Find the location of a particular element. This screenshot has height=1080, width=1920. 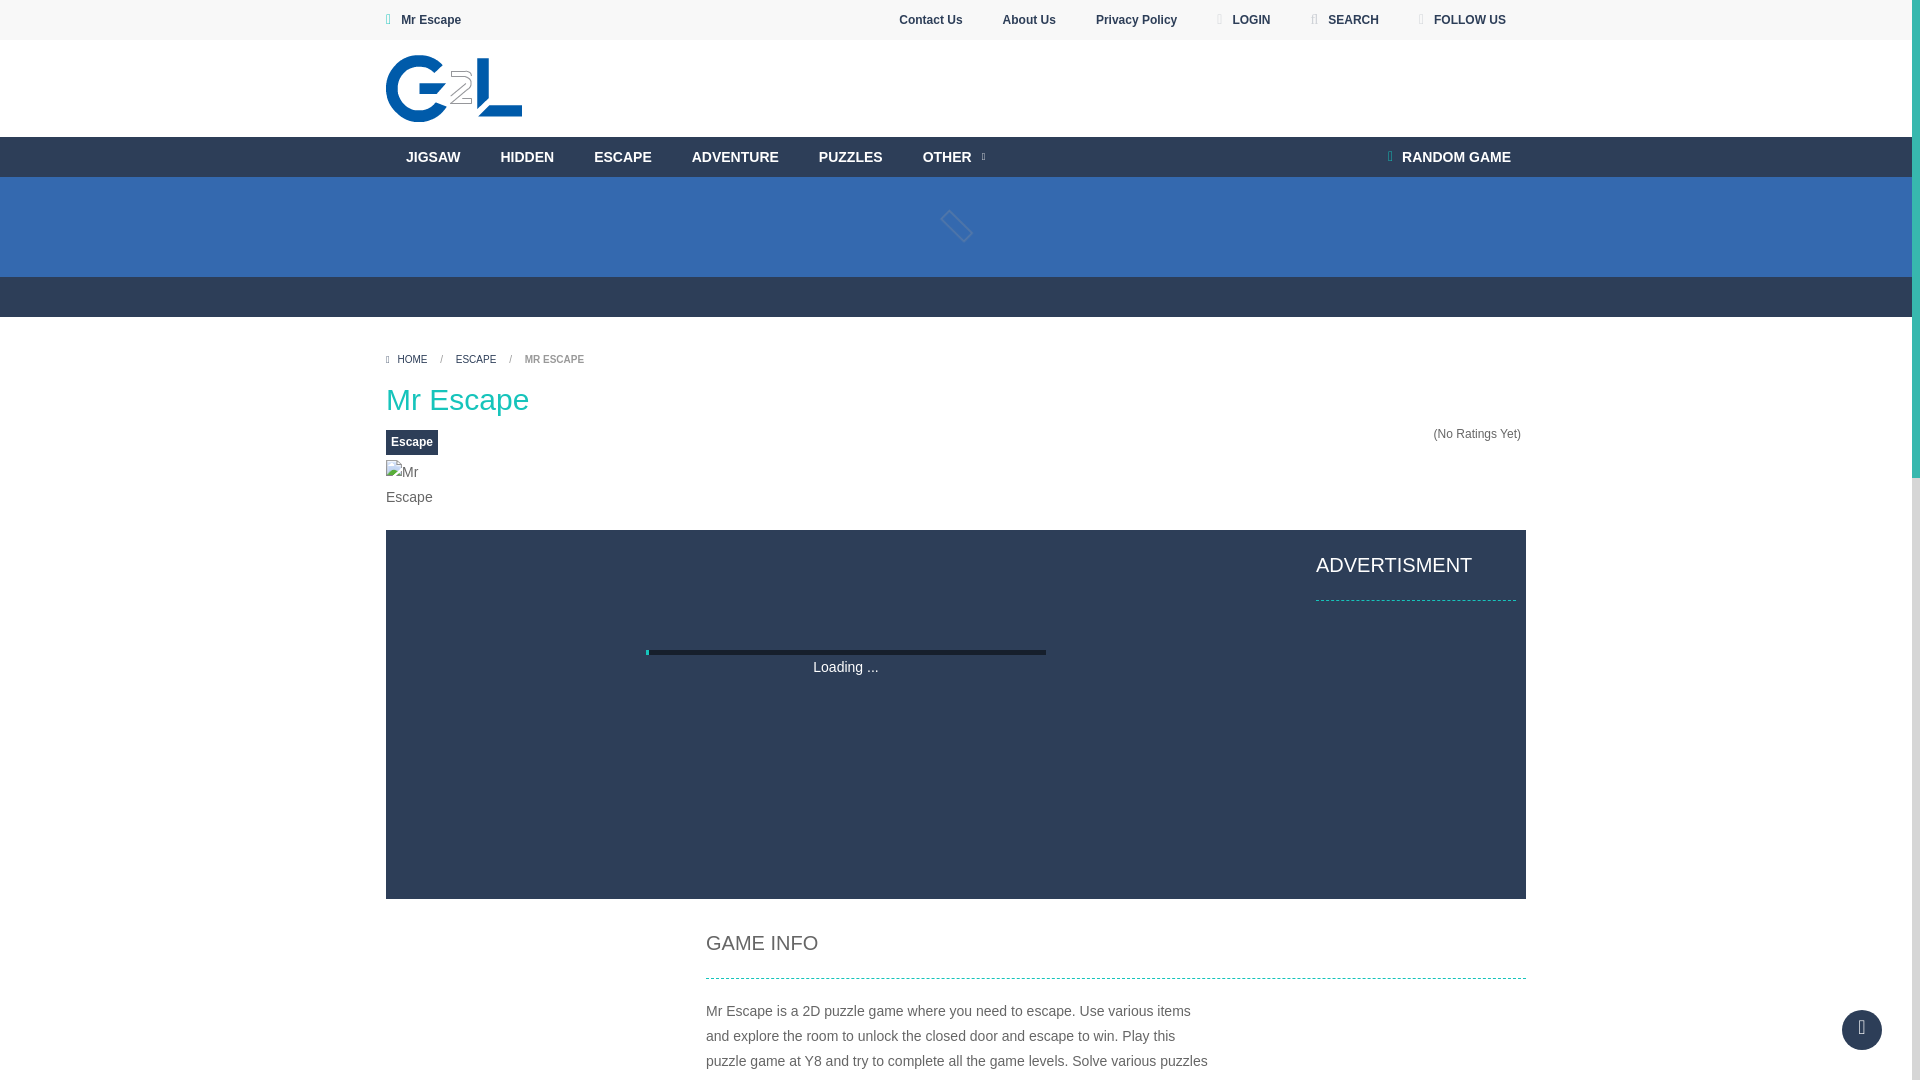

Games2Live is located at coordinates (454, 88).